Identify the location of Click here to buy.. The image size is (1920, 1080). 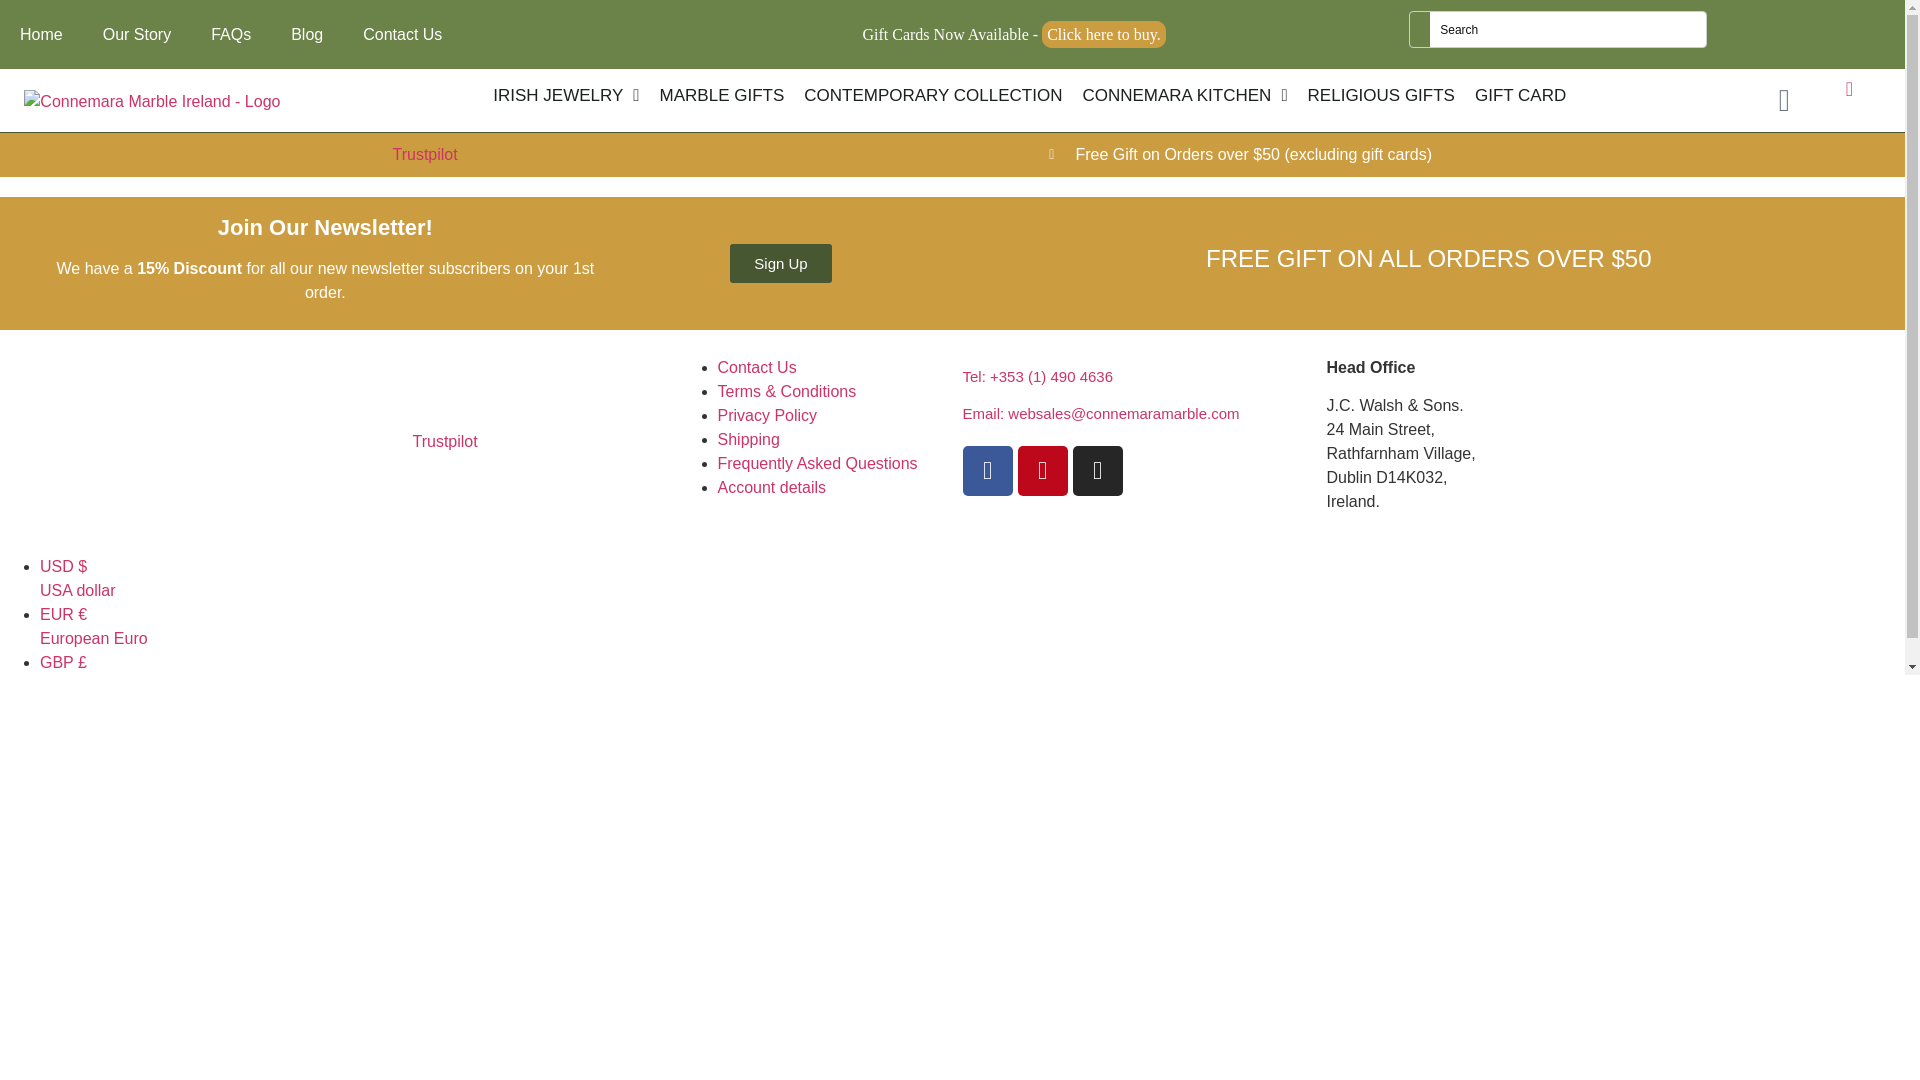
(1104, 34).